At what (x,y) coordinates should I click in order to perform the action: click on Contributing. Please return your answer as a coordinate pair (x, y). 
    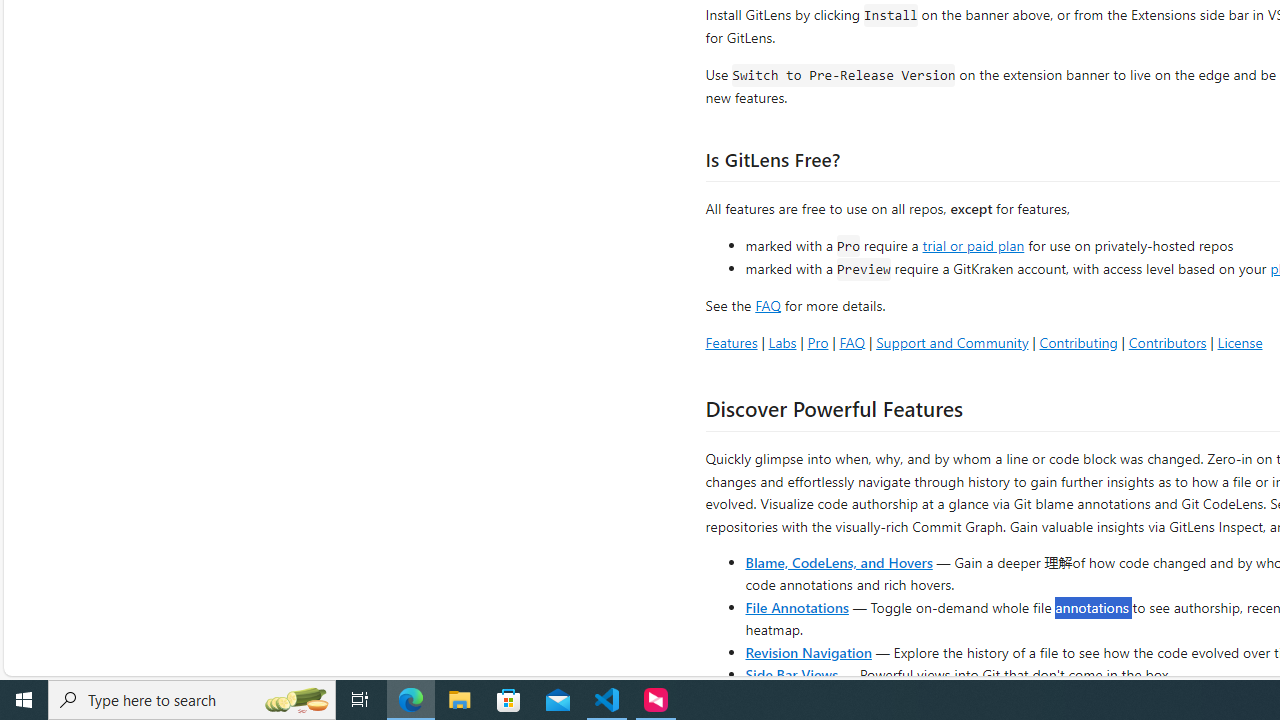
    Looking at the image, I should click on (1078, 342).